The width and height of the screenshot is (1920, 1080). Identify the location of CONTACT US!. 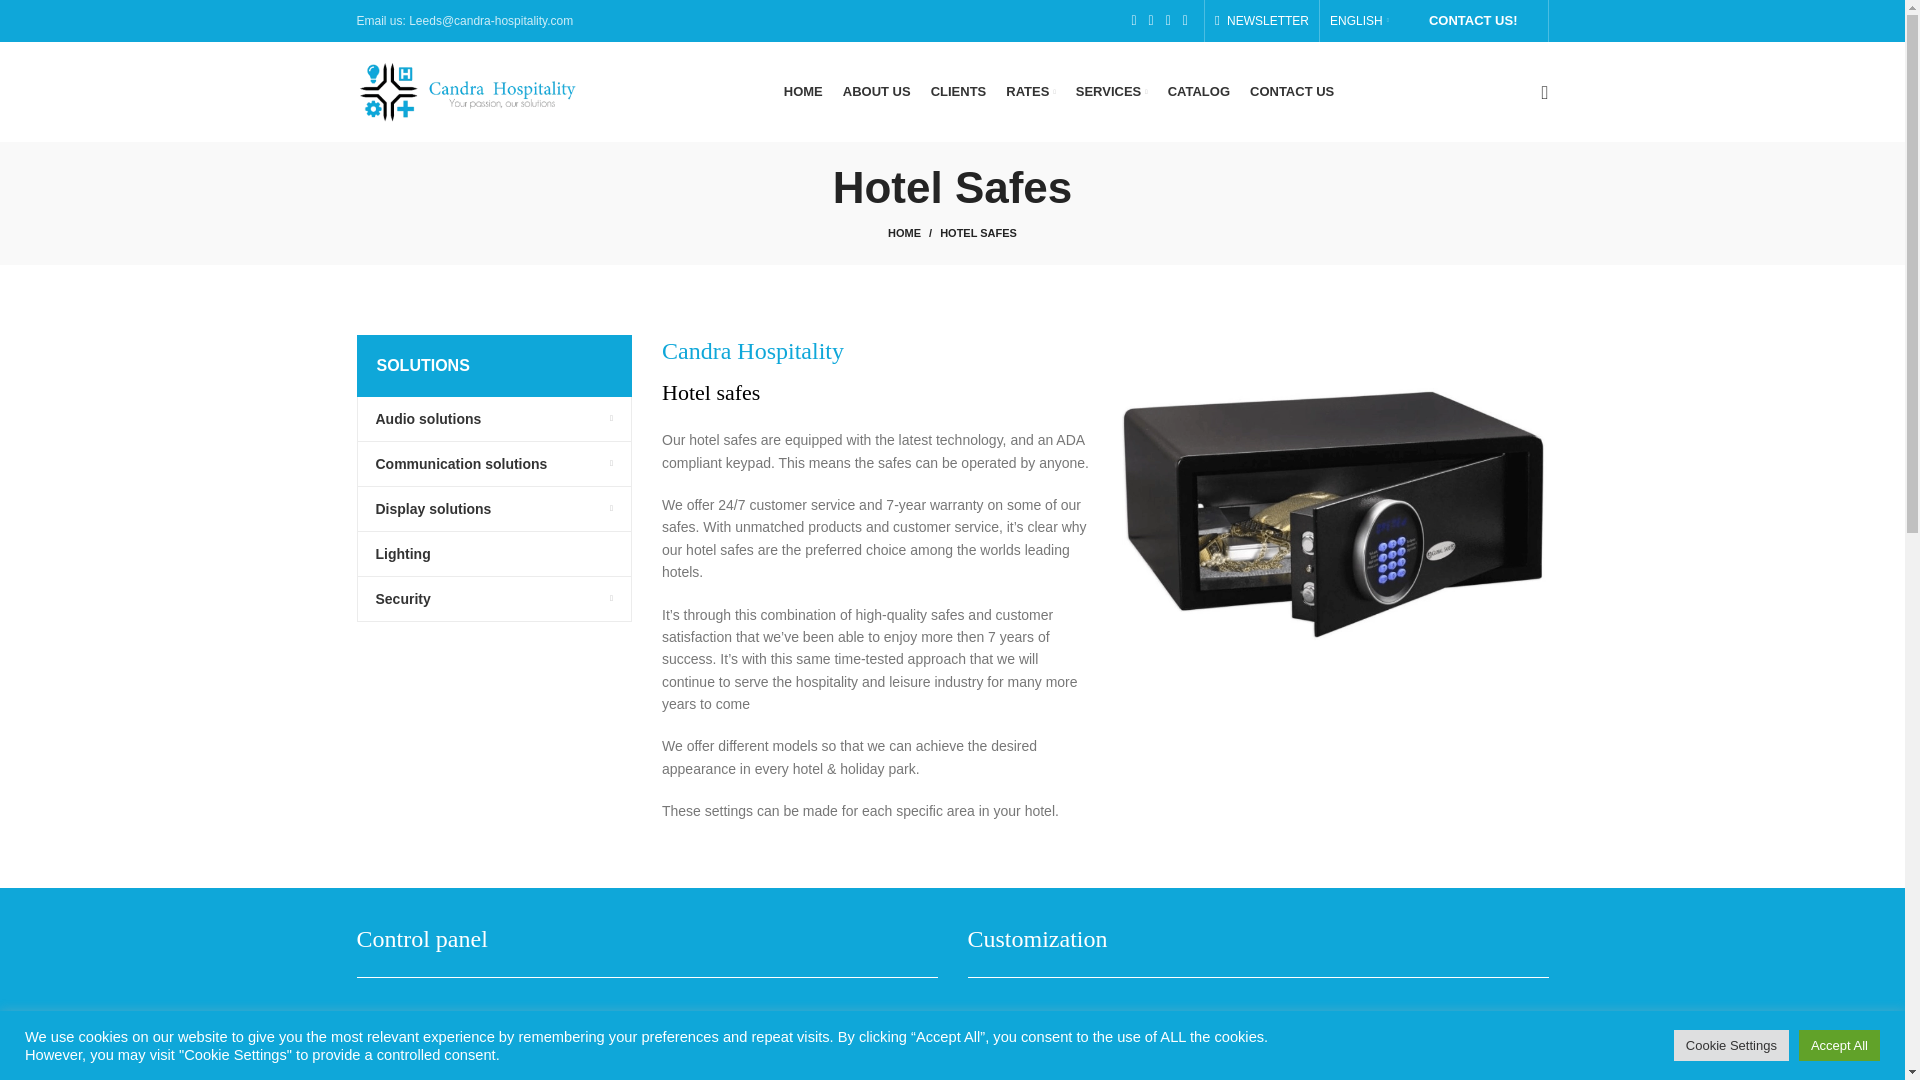
(1473, 21).